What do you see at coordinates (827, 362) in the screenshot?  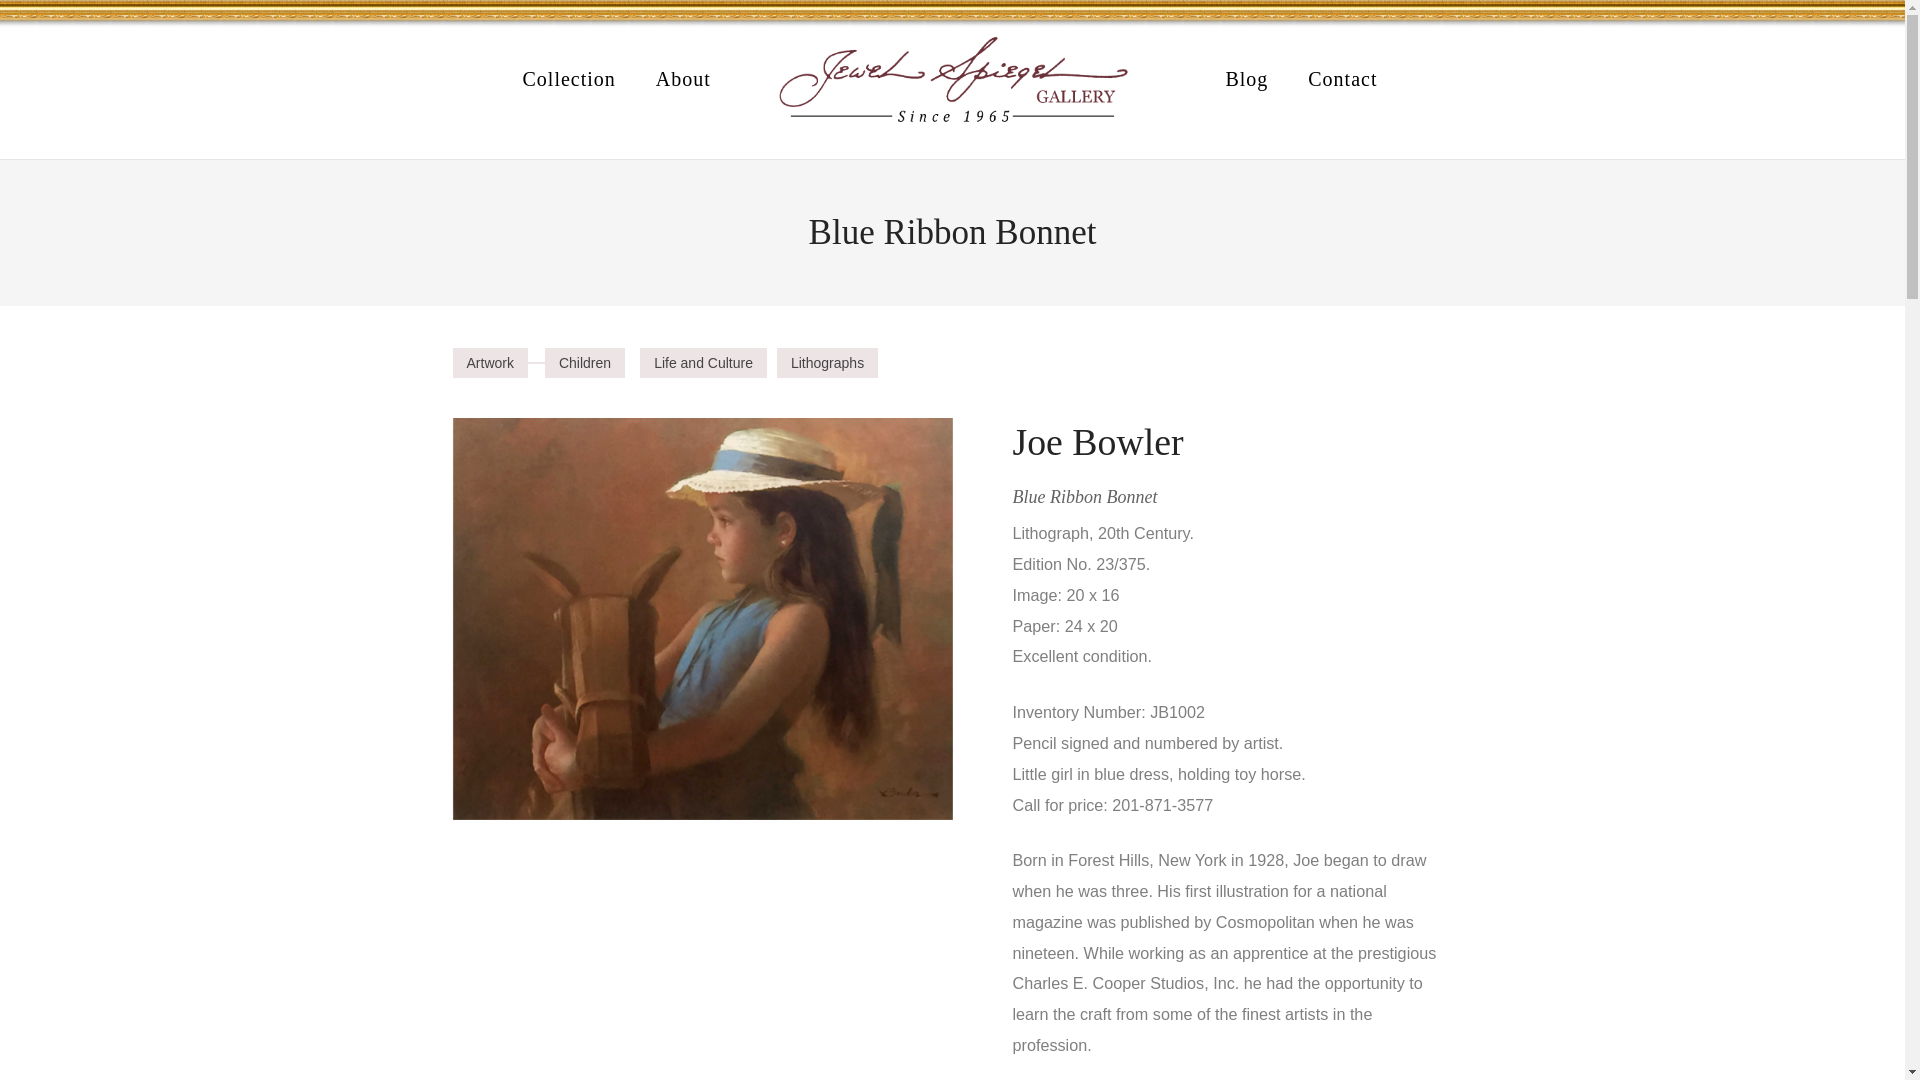 I see `Lithographs` at bounding box center [827, 362].